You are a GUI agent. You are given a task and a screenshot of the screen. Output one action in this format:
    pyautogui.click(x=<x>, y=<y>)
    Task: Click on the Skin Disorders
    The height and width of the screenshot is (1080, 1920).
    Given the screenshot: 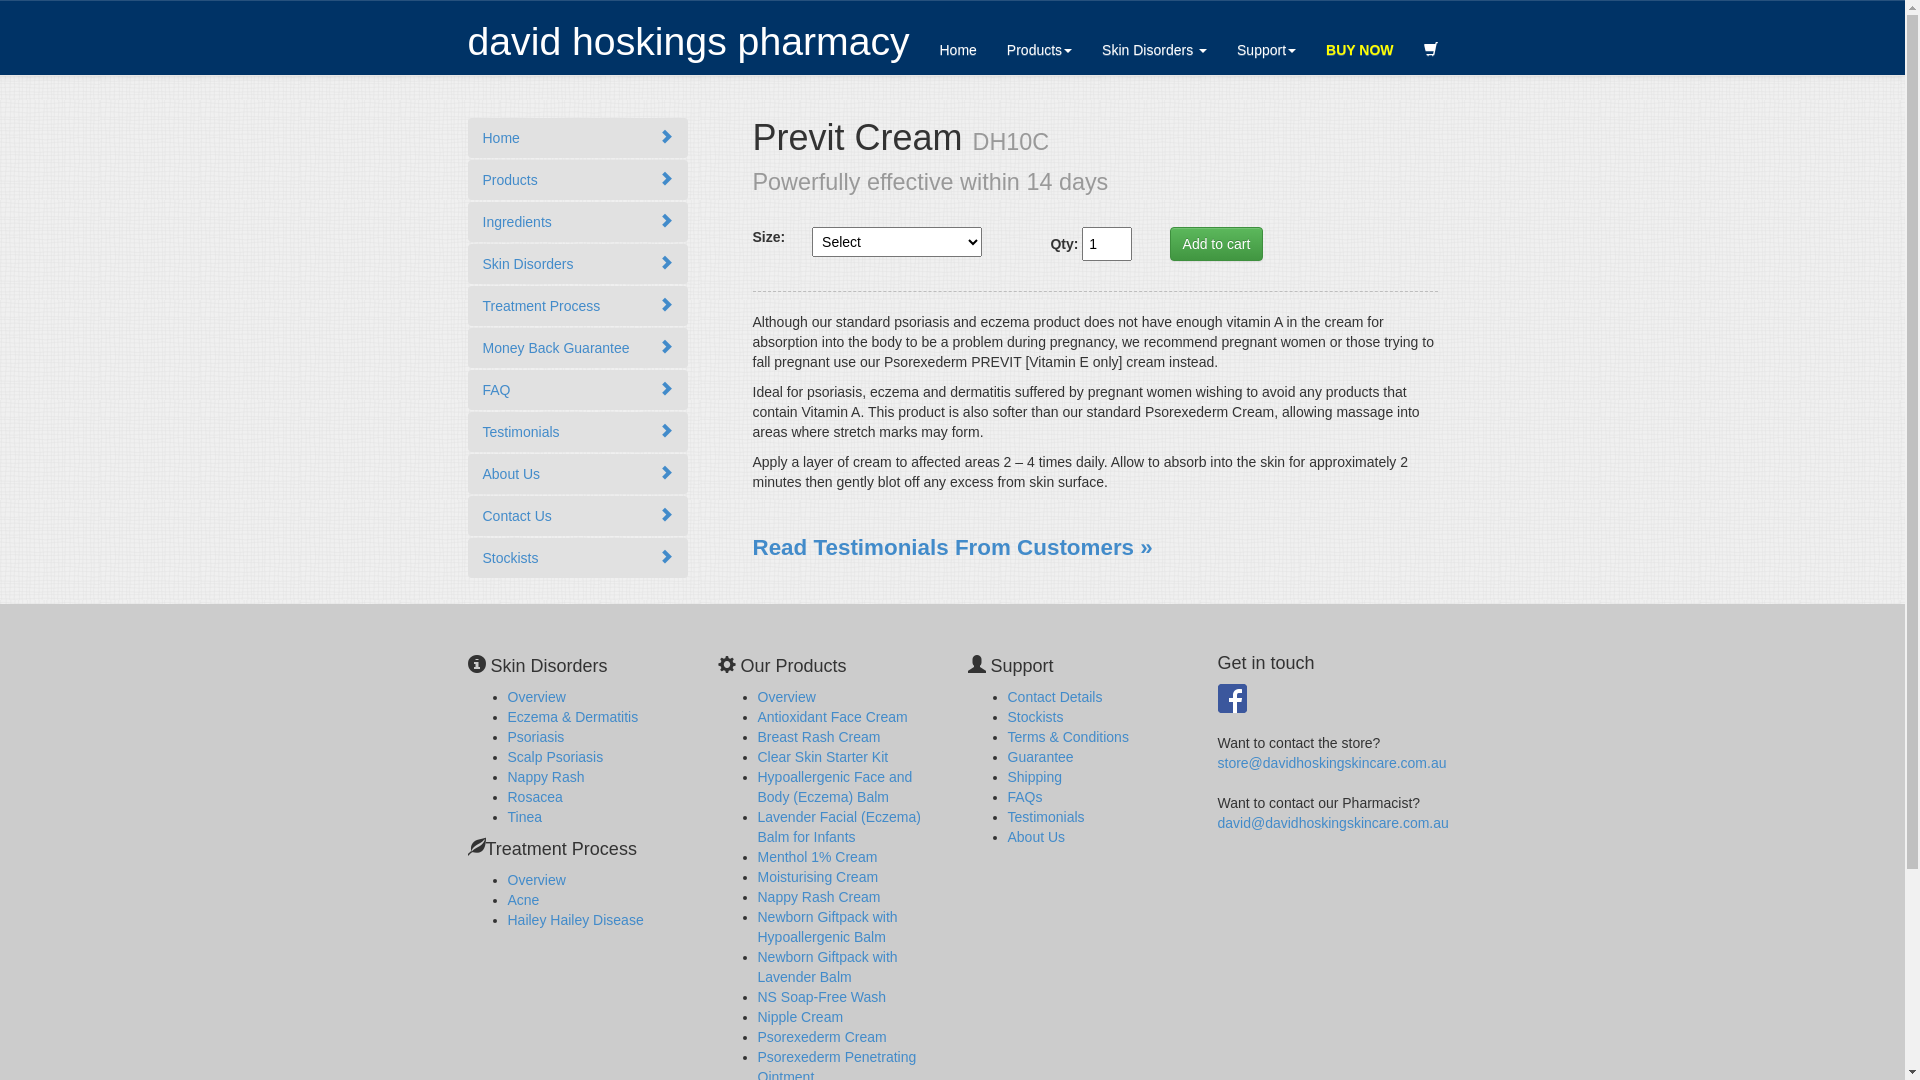 What is the action you would take?
    pyautogui.click(x=1154, y=50)
    